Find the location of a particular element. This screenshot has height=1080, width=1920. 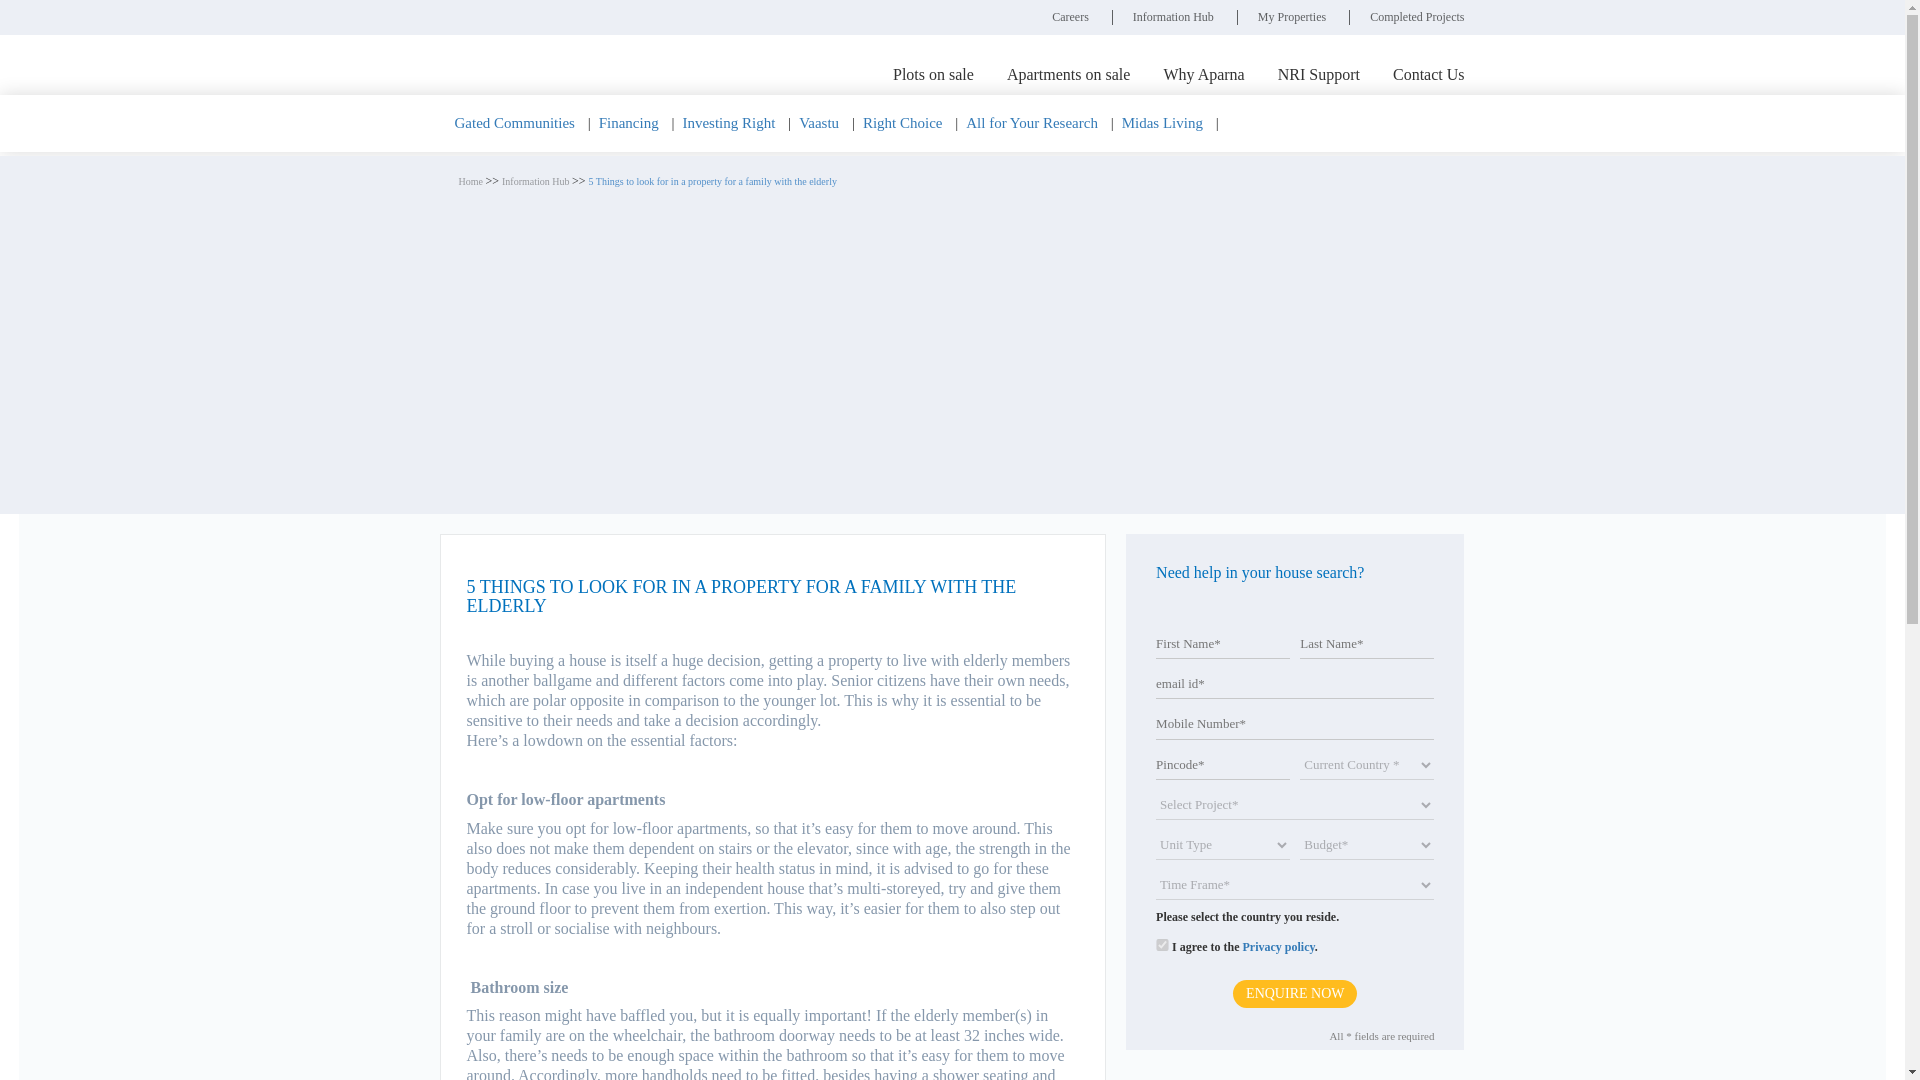

Home is located at coordinates (472, 181).